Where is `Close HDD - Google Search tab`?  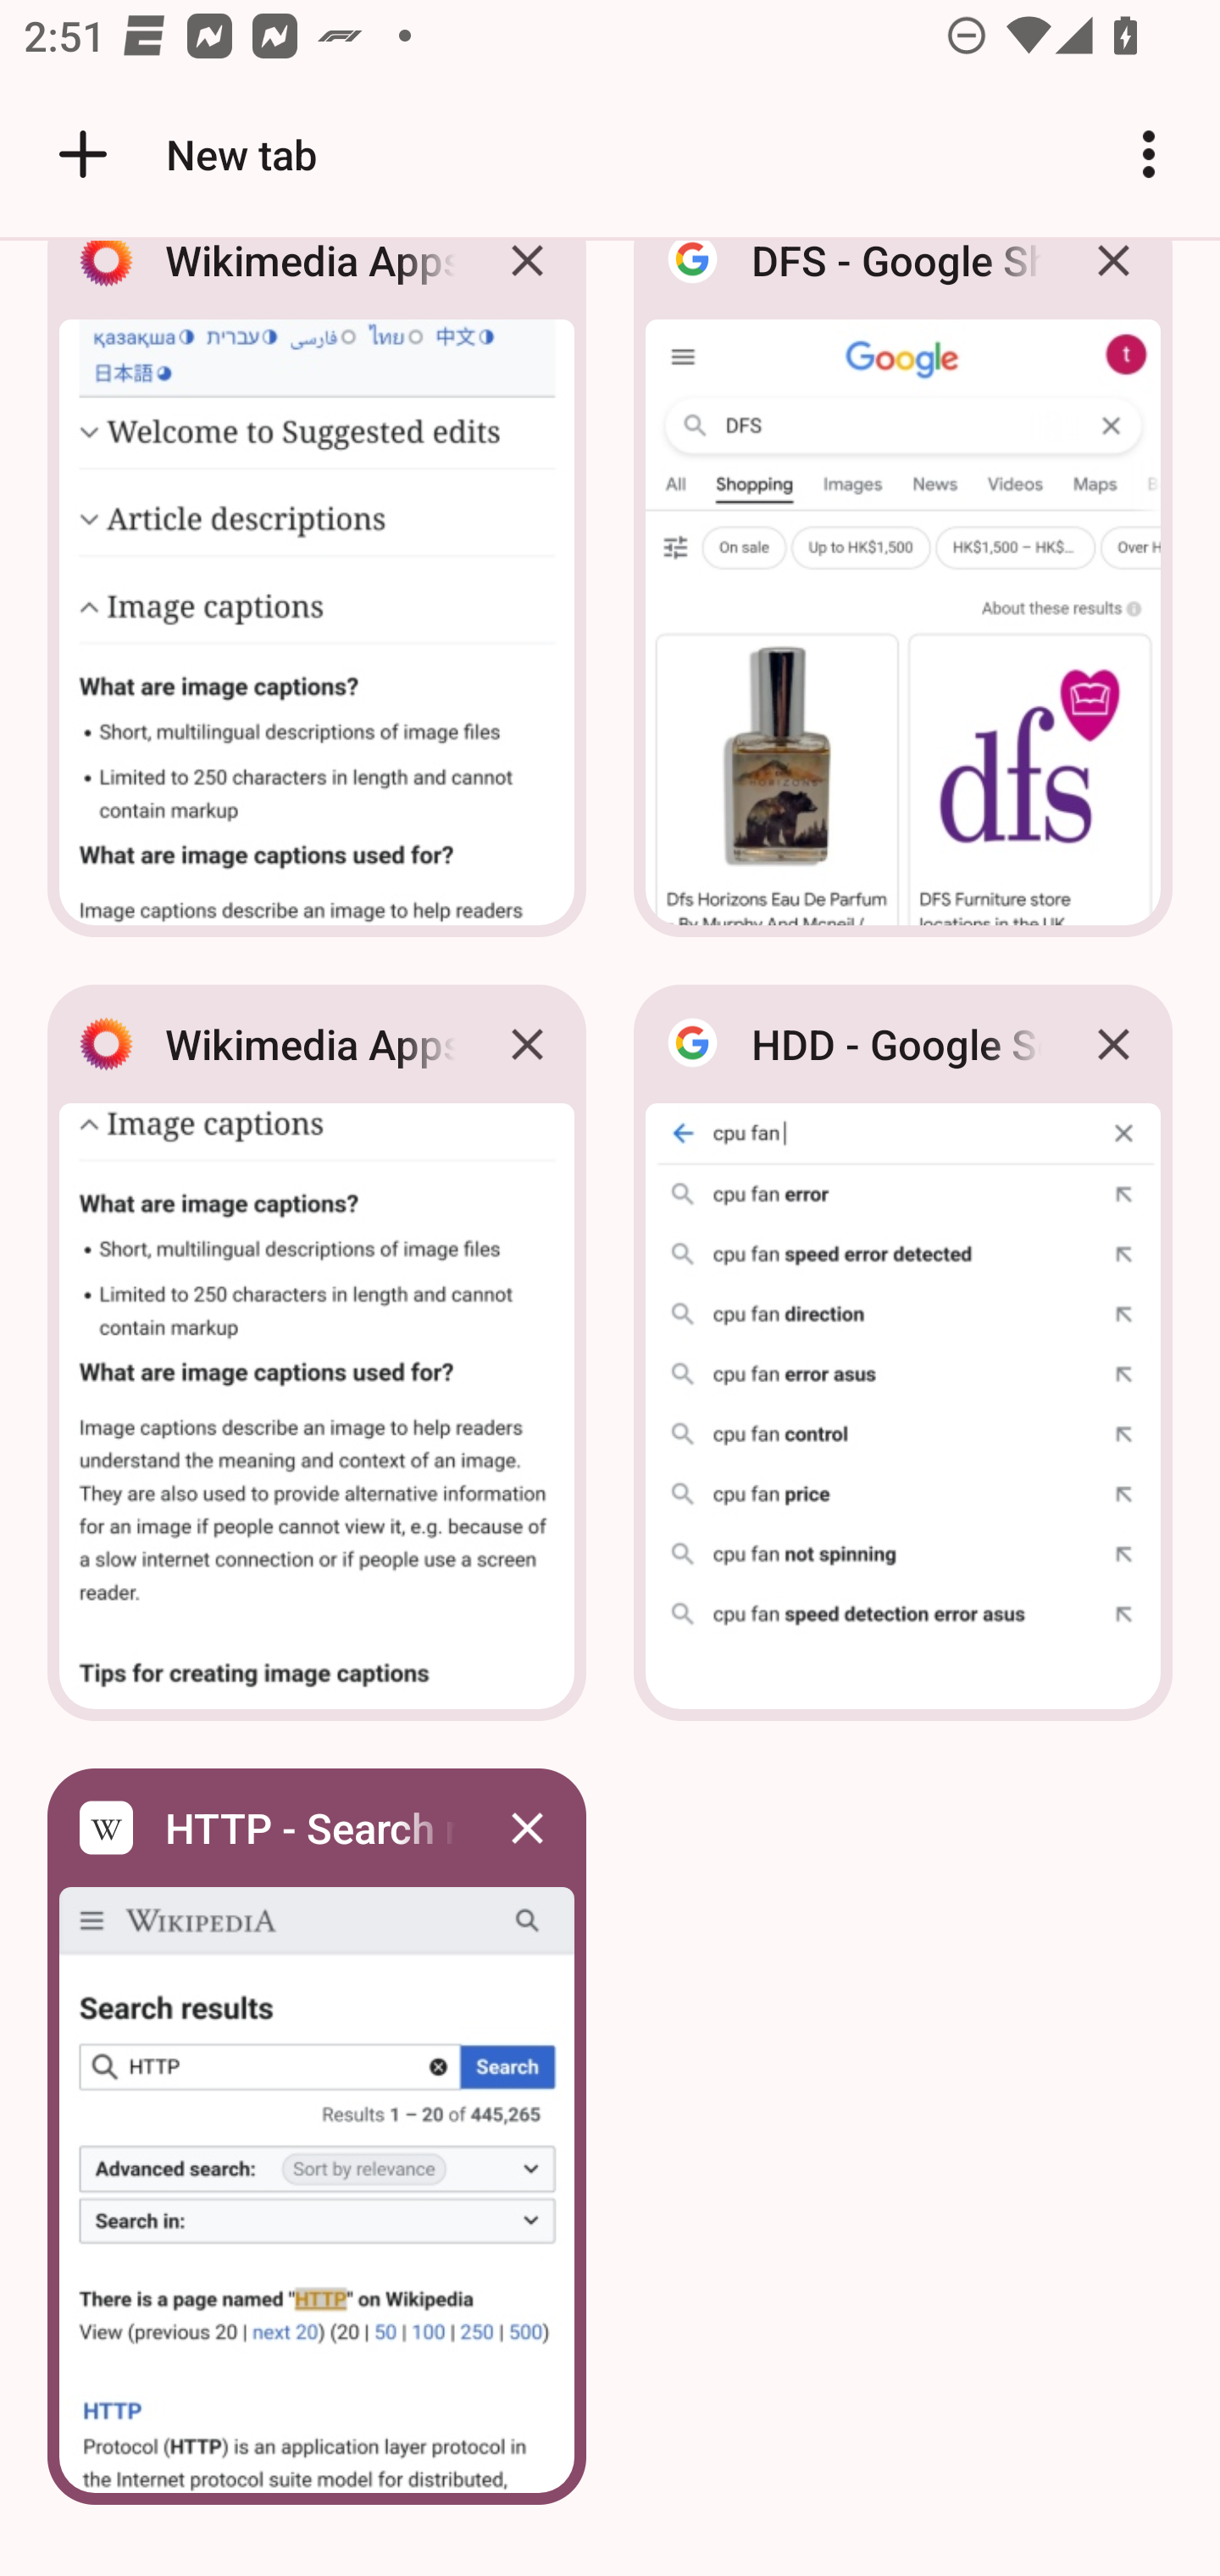
Close HDD - Google Search tab is located at coordinates (1113, 1044).